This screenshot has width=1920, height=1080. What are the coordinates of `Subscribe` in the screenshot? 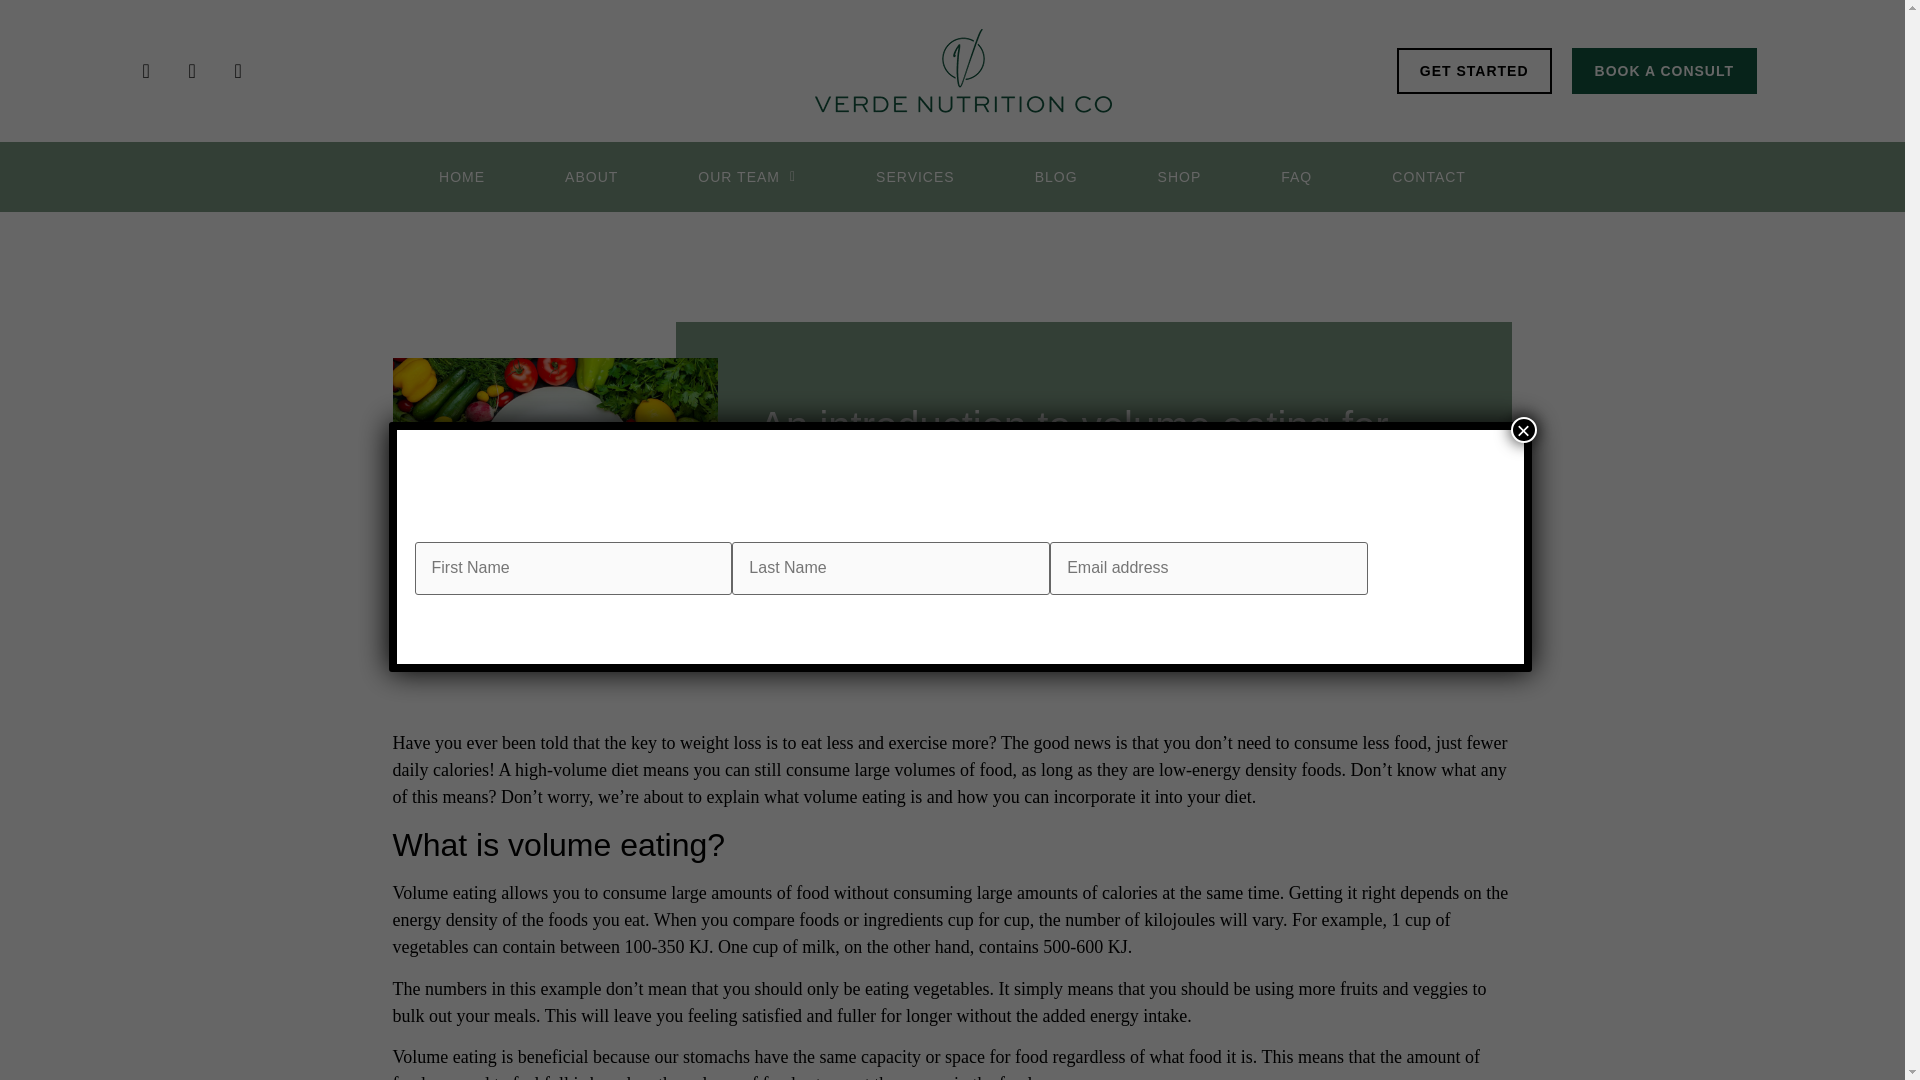 It's located at (1436, 568).